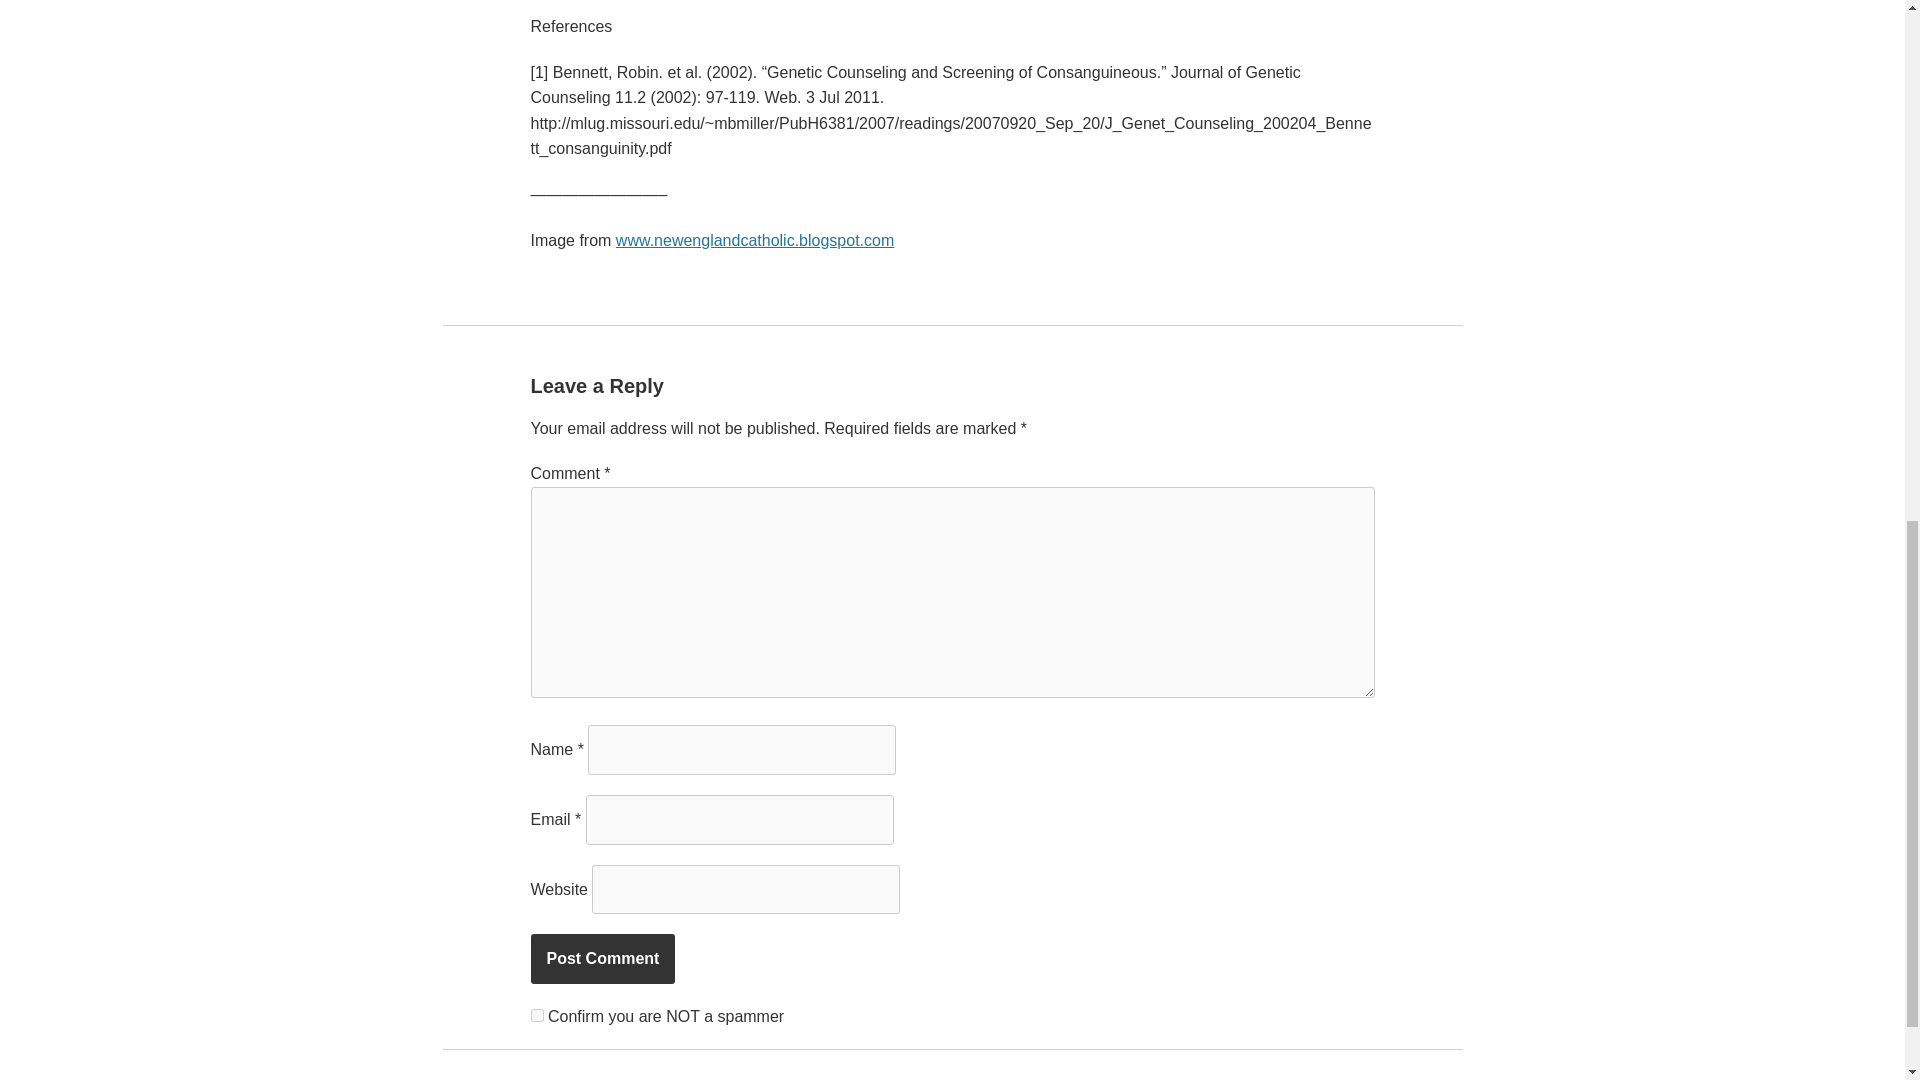 The width and height of the screenshot is (1920, 1080). What do you see at coordinates (755, 240) in the screenshot?
I see `www.newenglandcatholic.blogspot.com` at bounding box center [755, 240].